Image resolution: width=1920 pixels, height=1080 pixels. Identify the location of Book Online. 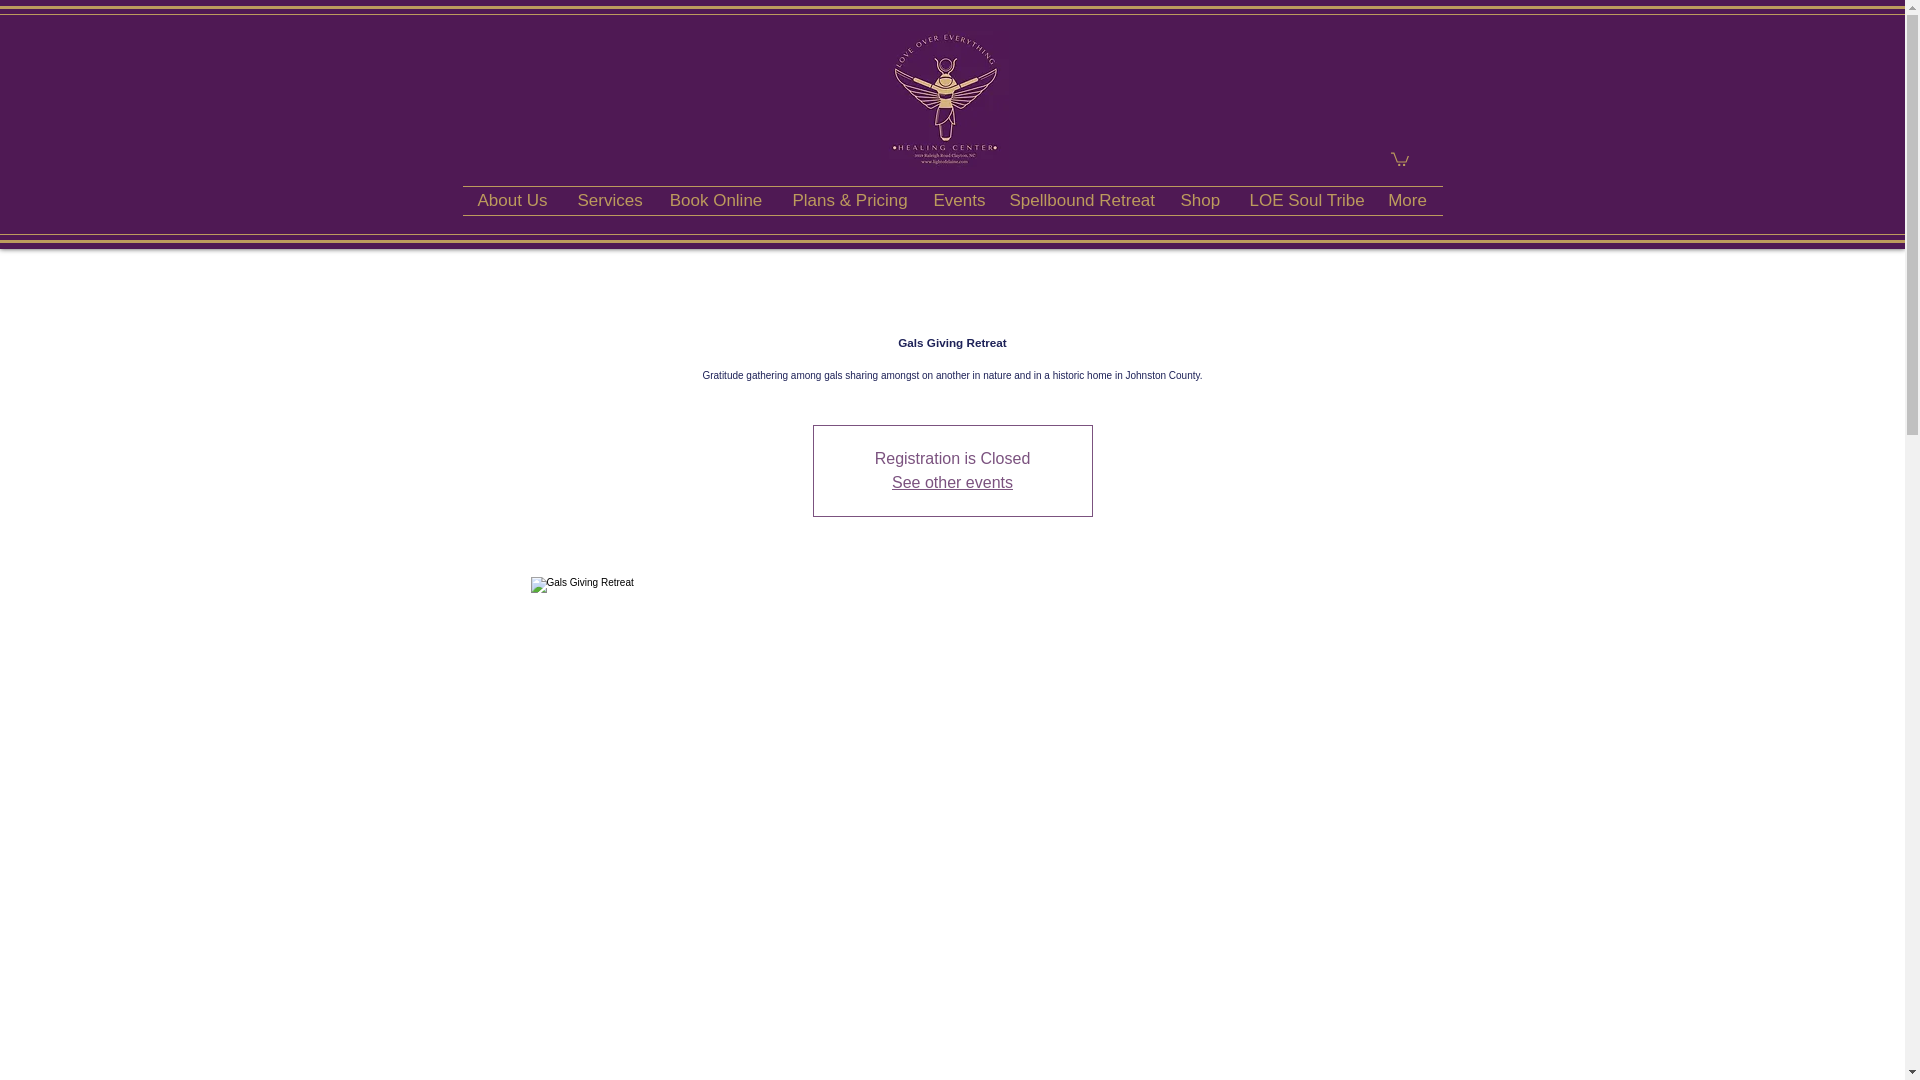
(716, 200).